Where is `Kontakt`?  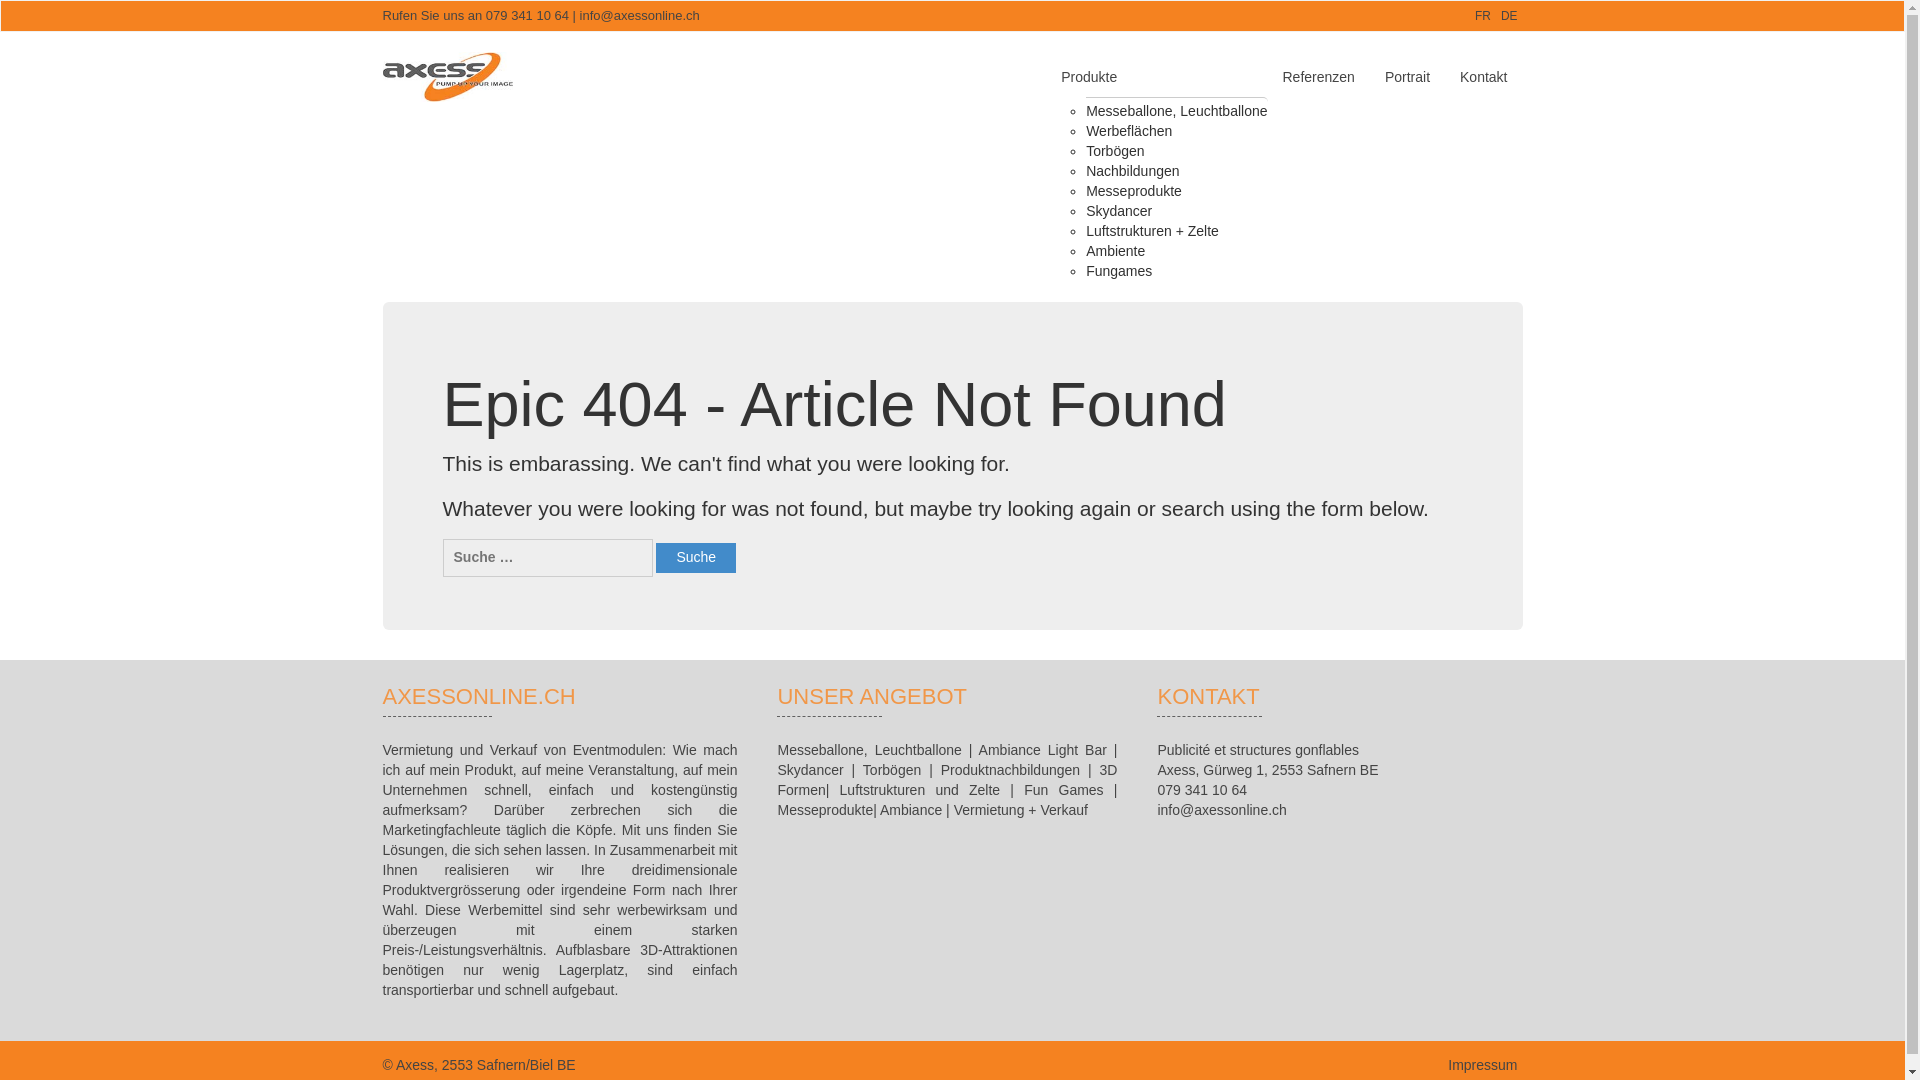
Kontakt is located at coordinates (1484, 76).